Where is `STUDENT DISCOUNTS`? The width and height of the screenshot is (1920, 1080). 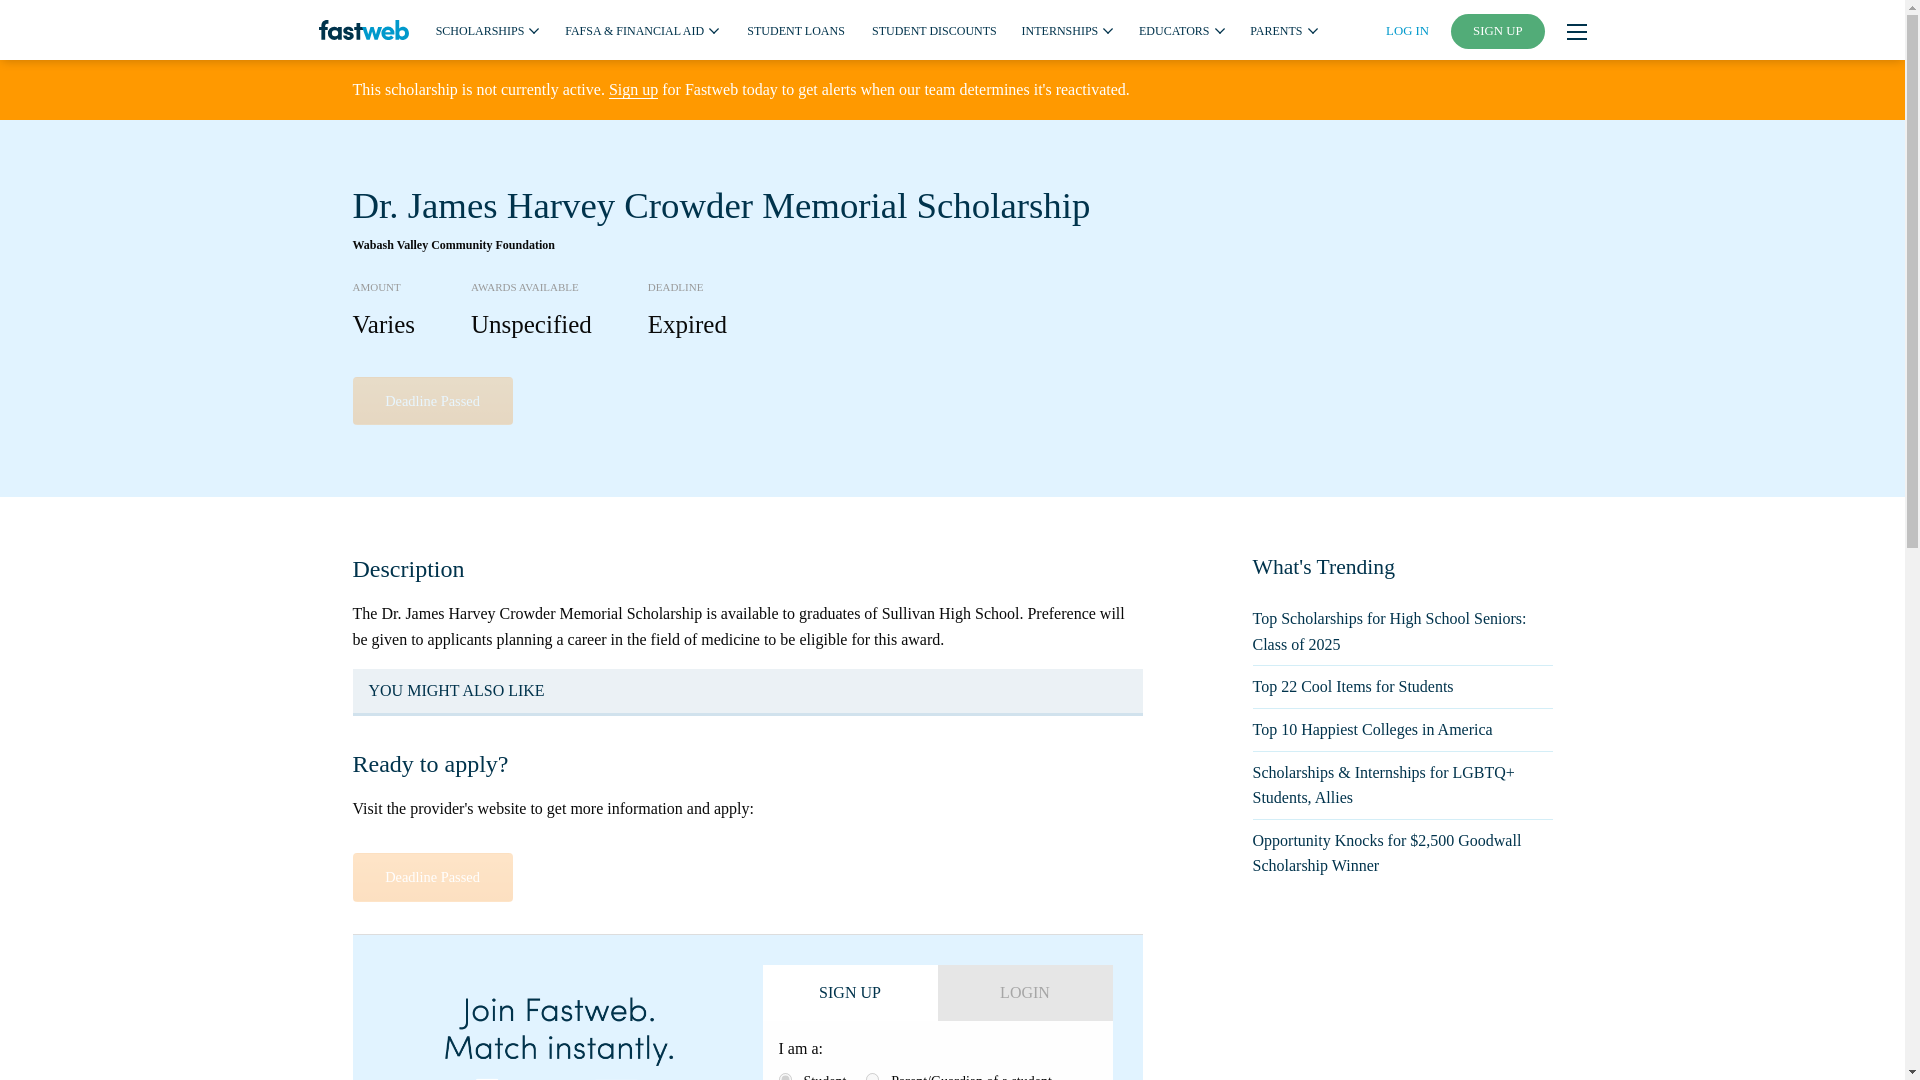
STUDENT DISCOUNTS is located at coordinates (934, 29).